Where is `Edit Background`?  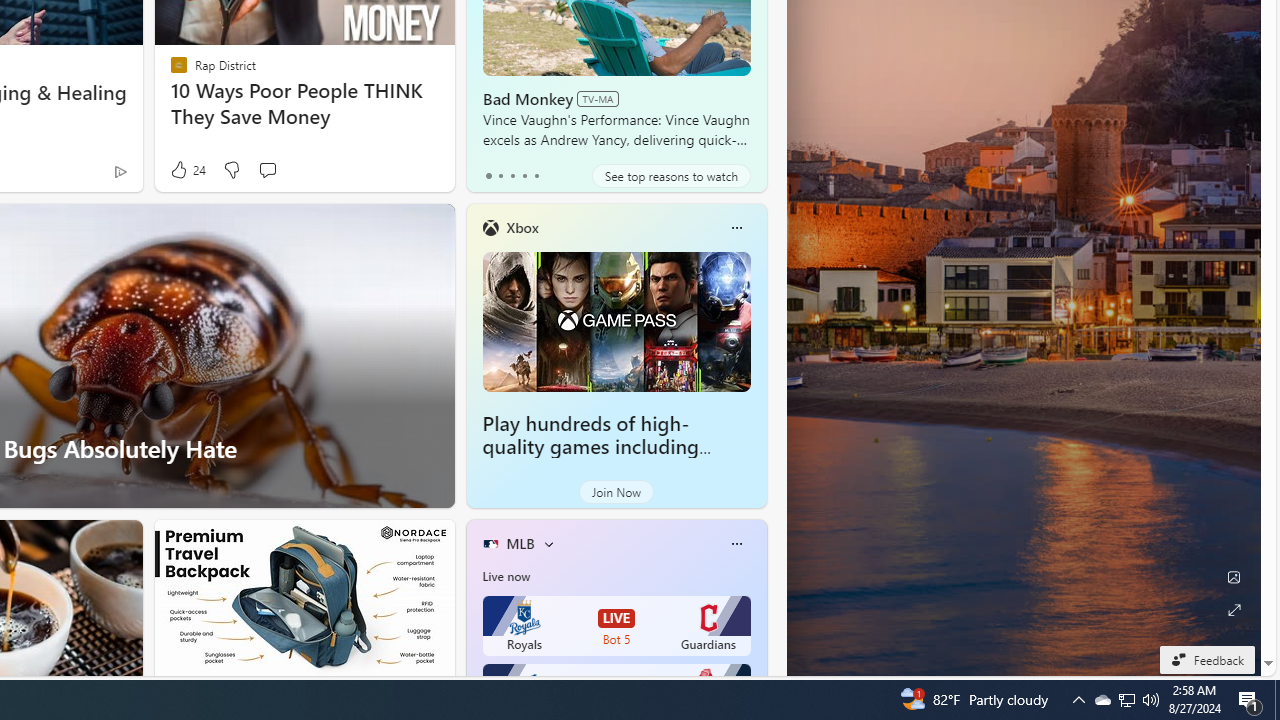
Edit Background is located at coordinates (1234, 577).